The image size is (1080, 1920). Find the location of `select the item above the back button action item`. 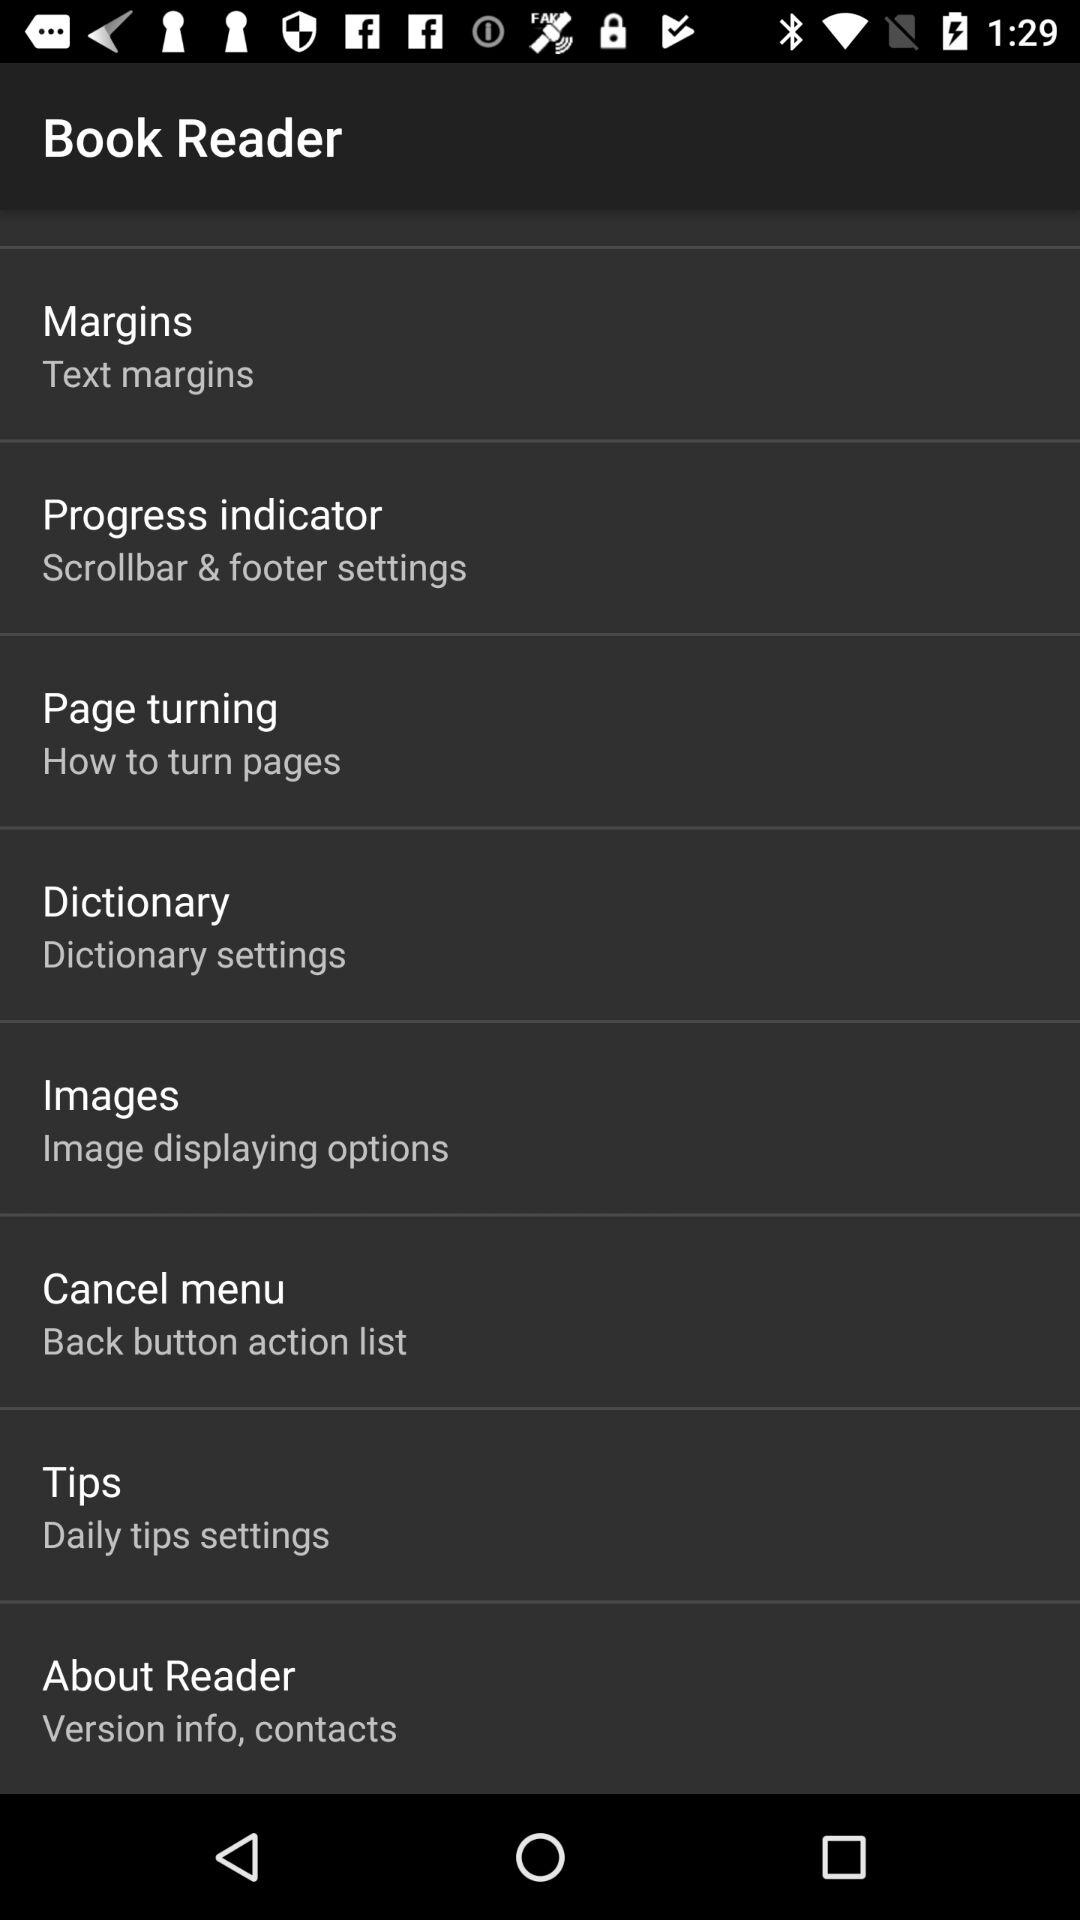

select the item above the back button action item is located at coordinates (164, 1286).